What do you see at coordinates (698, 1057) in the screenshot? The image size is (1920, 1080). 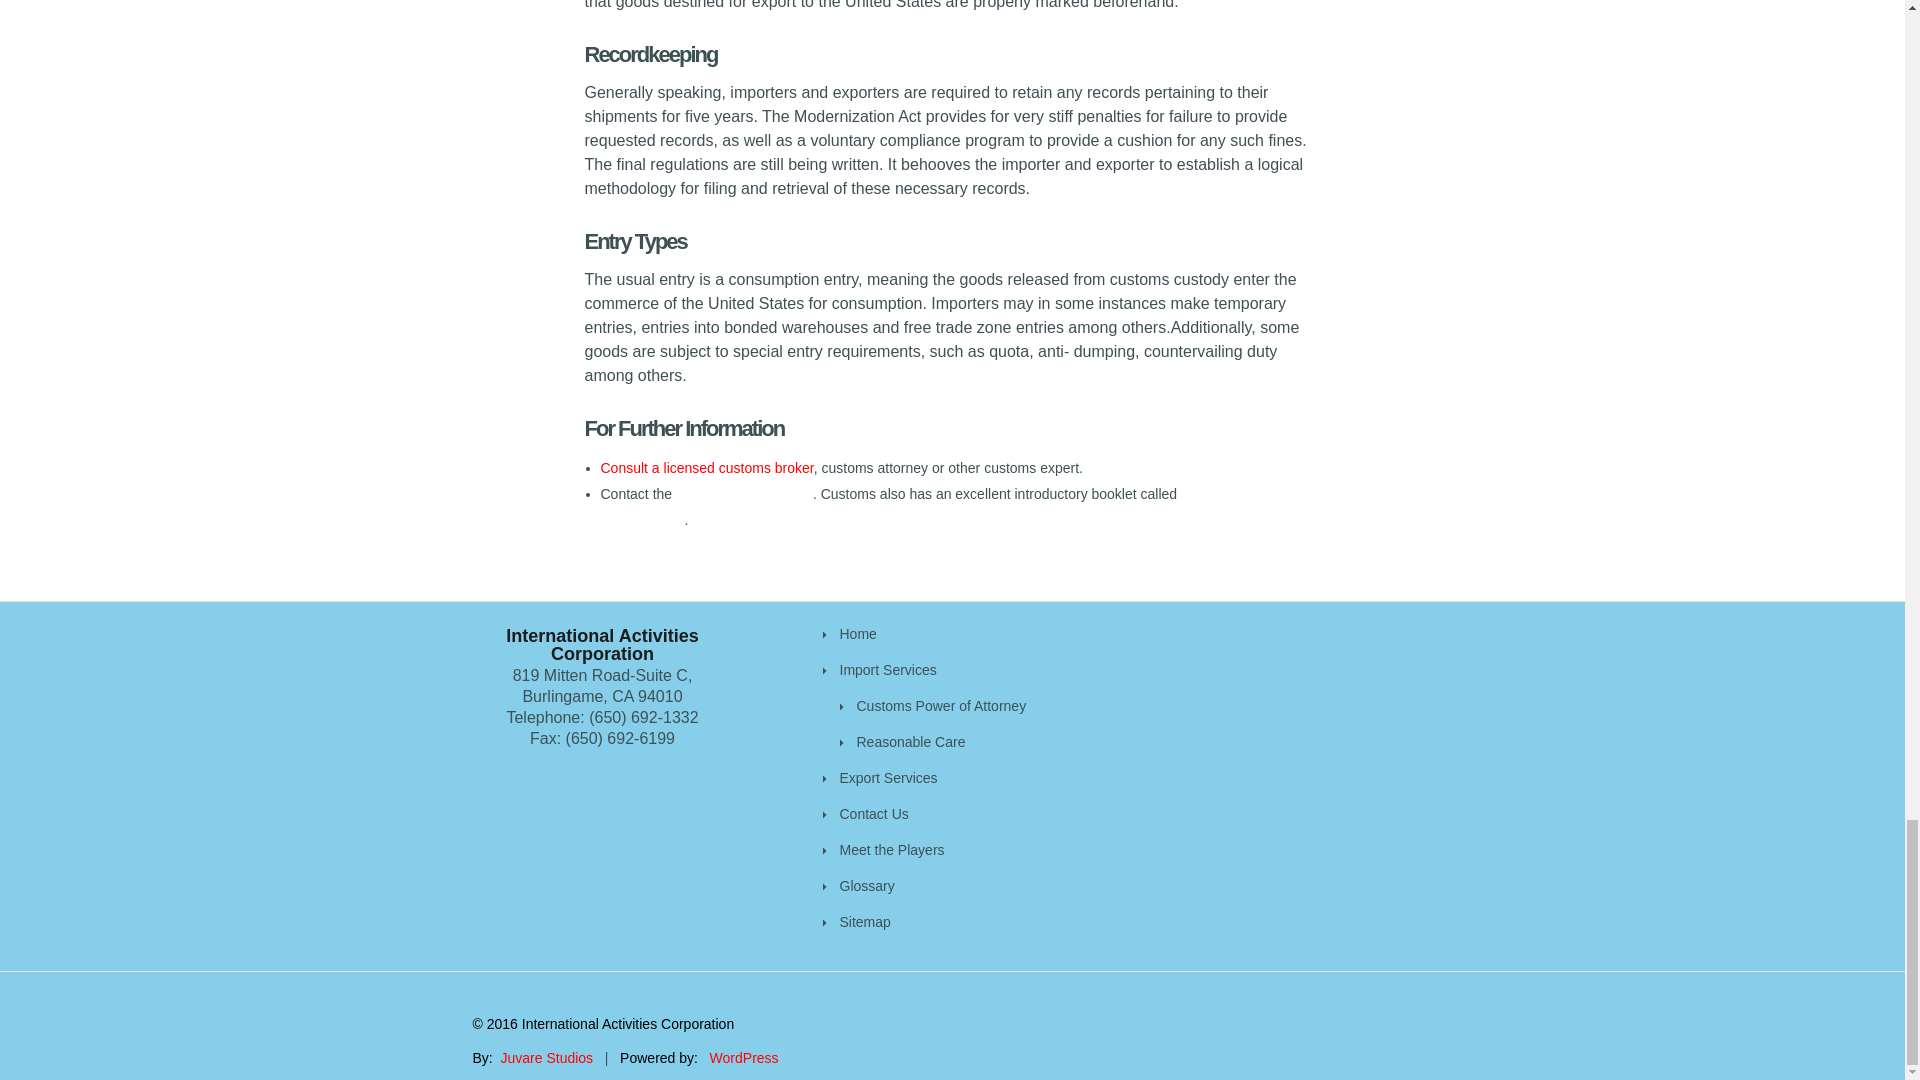 I see `Powered by:   WordPress` at bounding box center [698, 1057].